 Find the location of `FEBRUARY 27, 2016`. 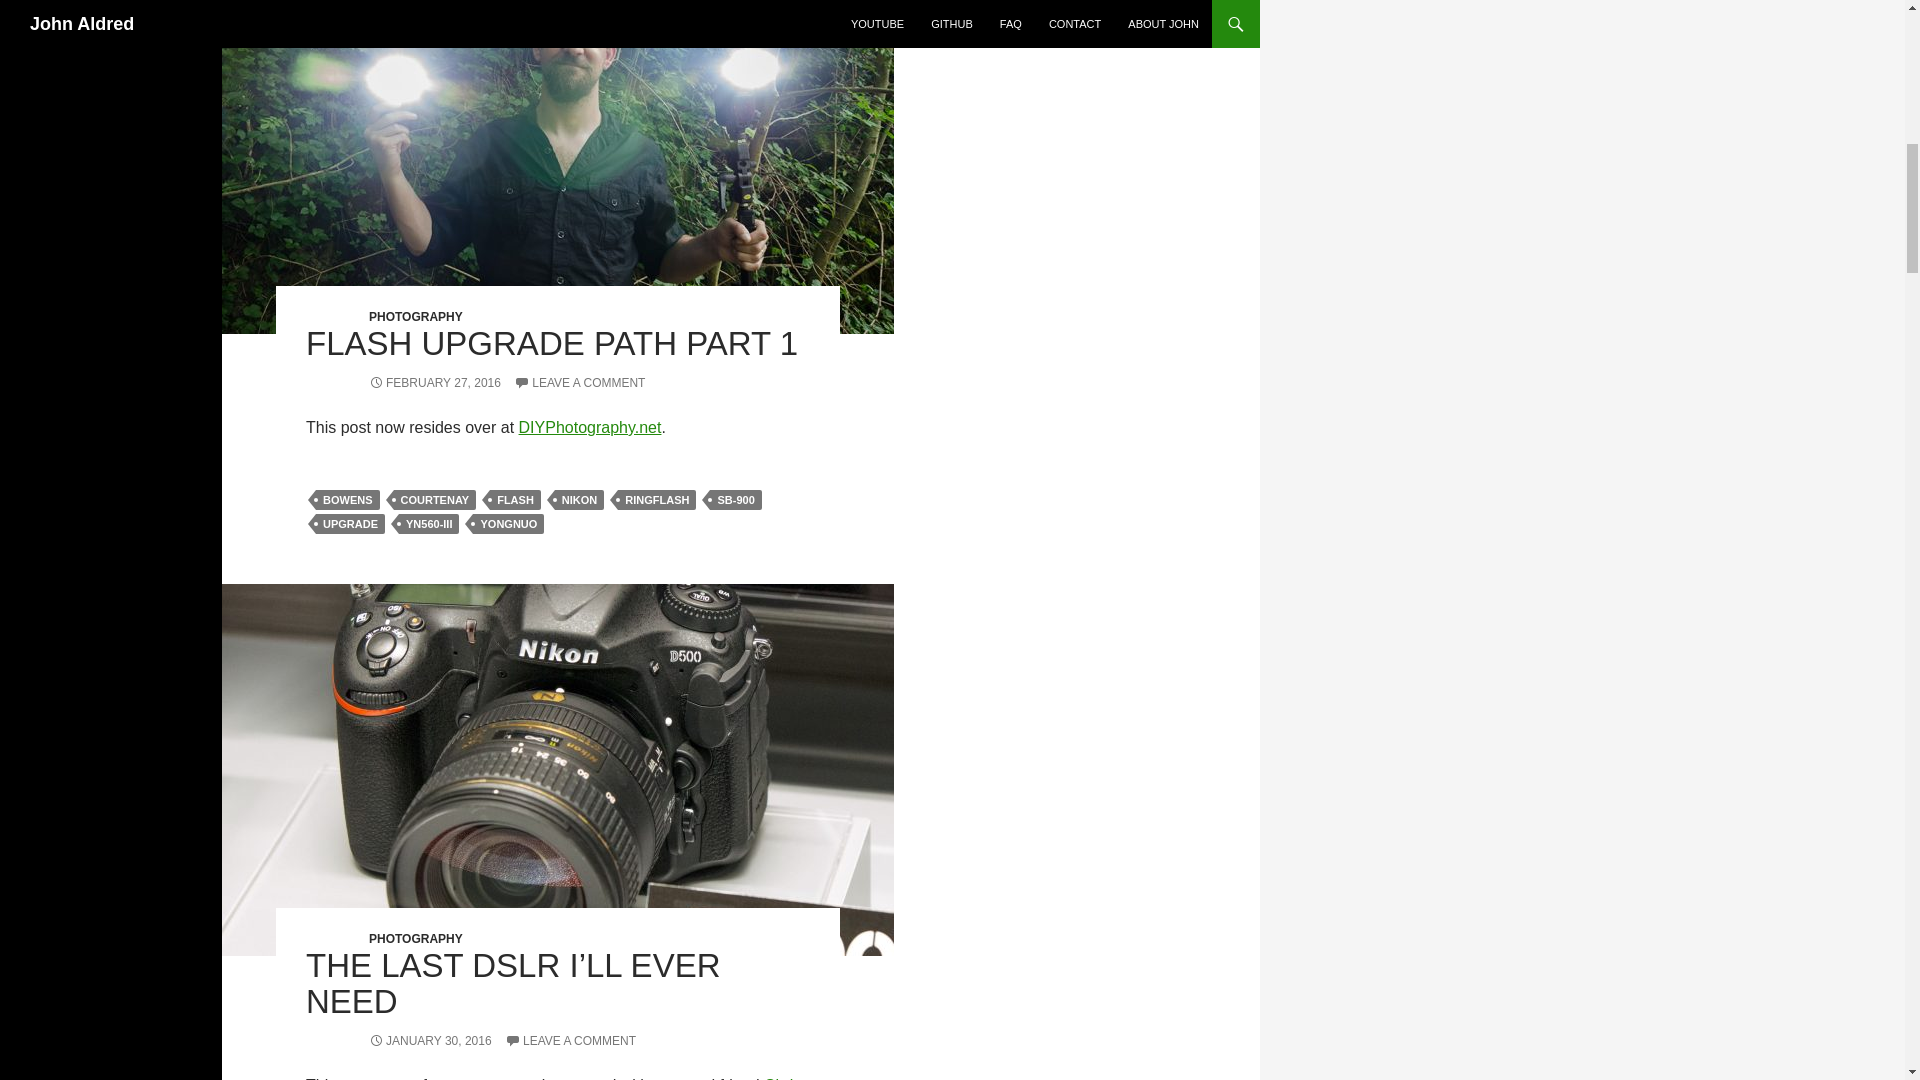

FEBRUARY 27, 2016 is located at coordinates (434, 382).